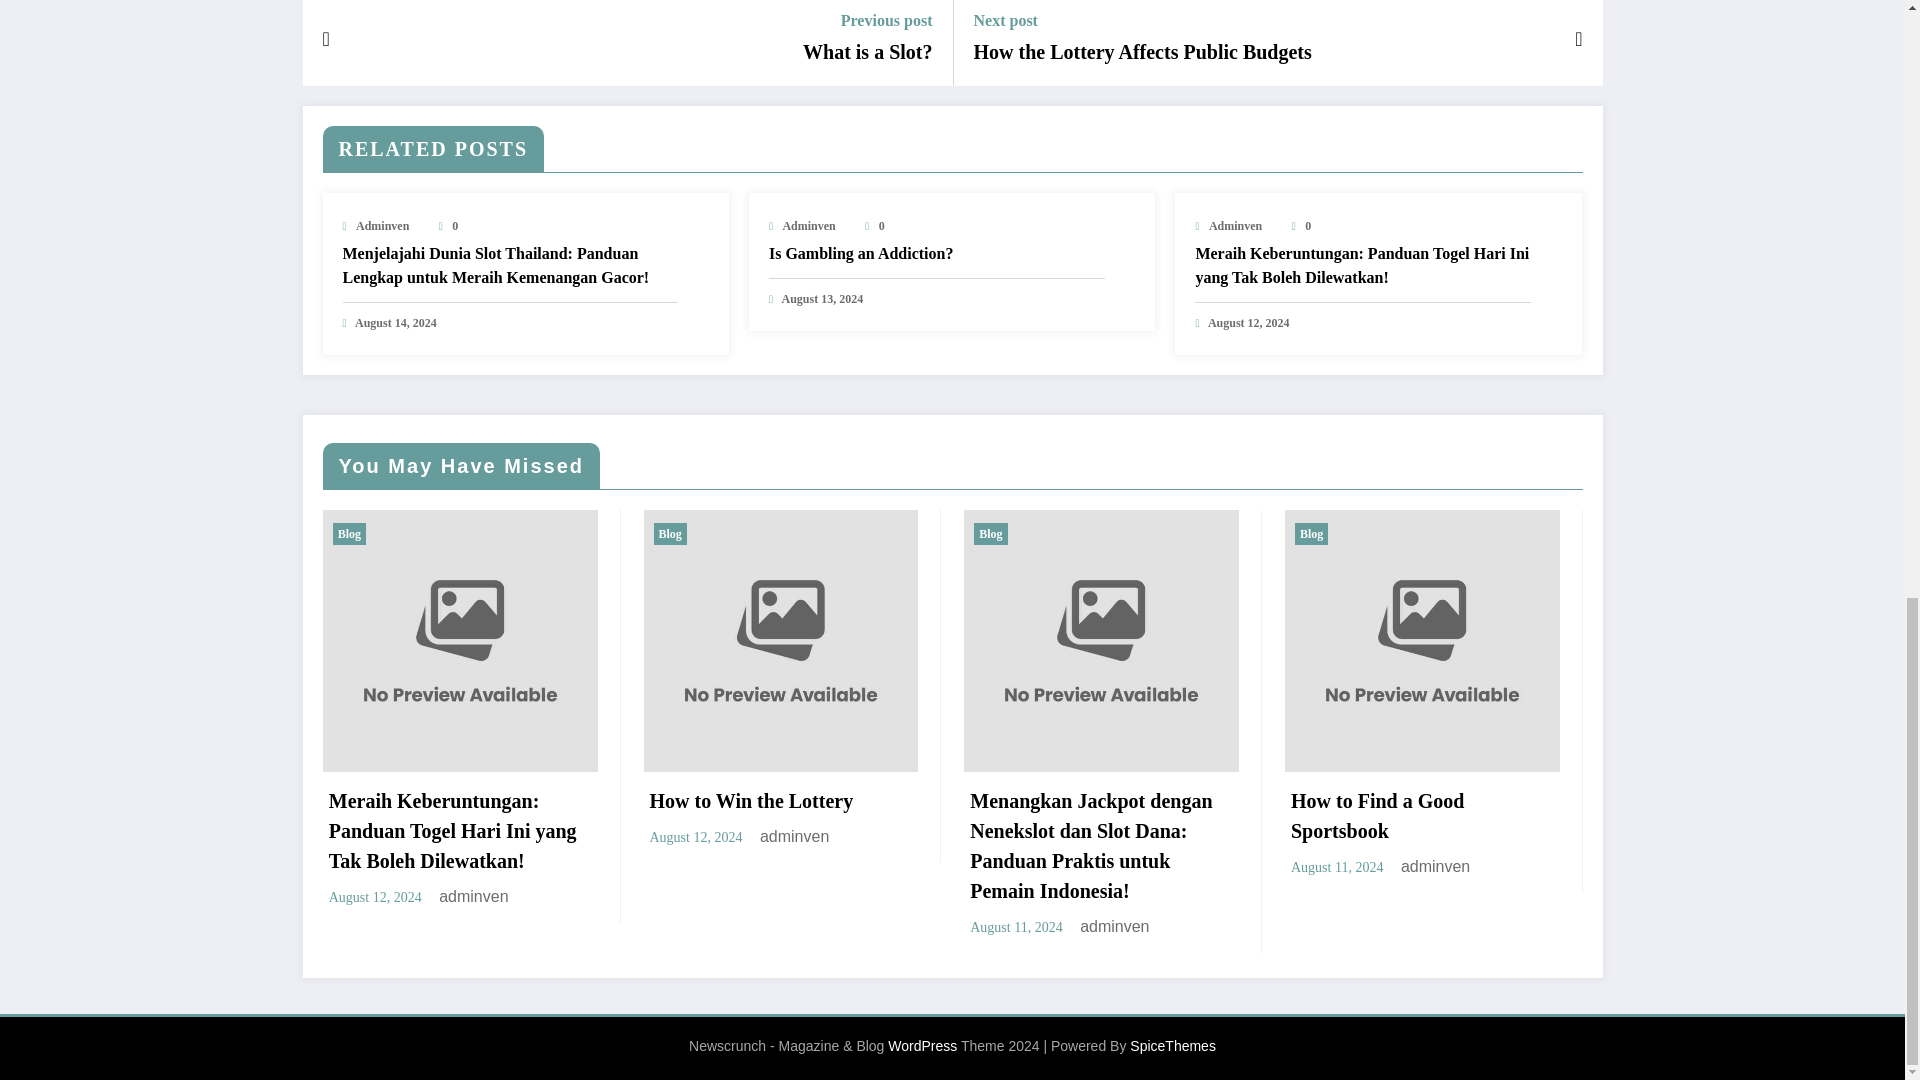 The width and height of the screenshot is (1920, 1080). I want to click on Adminven, so click(1235, 226).